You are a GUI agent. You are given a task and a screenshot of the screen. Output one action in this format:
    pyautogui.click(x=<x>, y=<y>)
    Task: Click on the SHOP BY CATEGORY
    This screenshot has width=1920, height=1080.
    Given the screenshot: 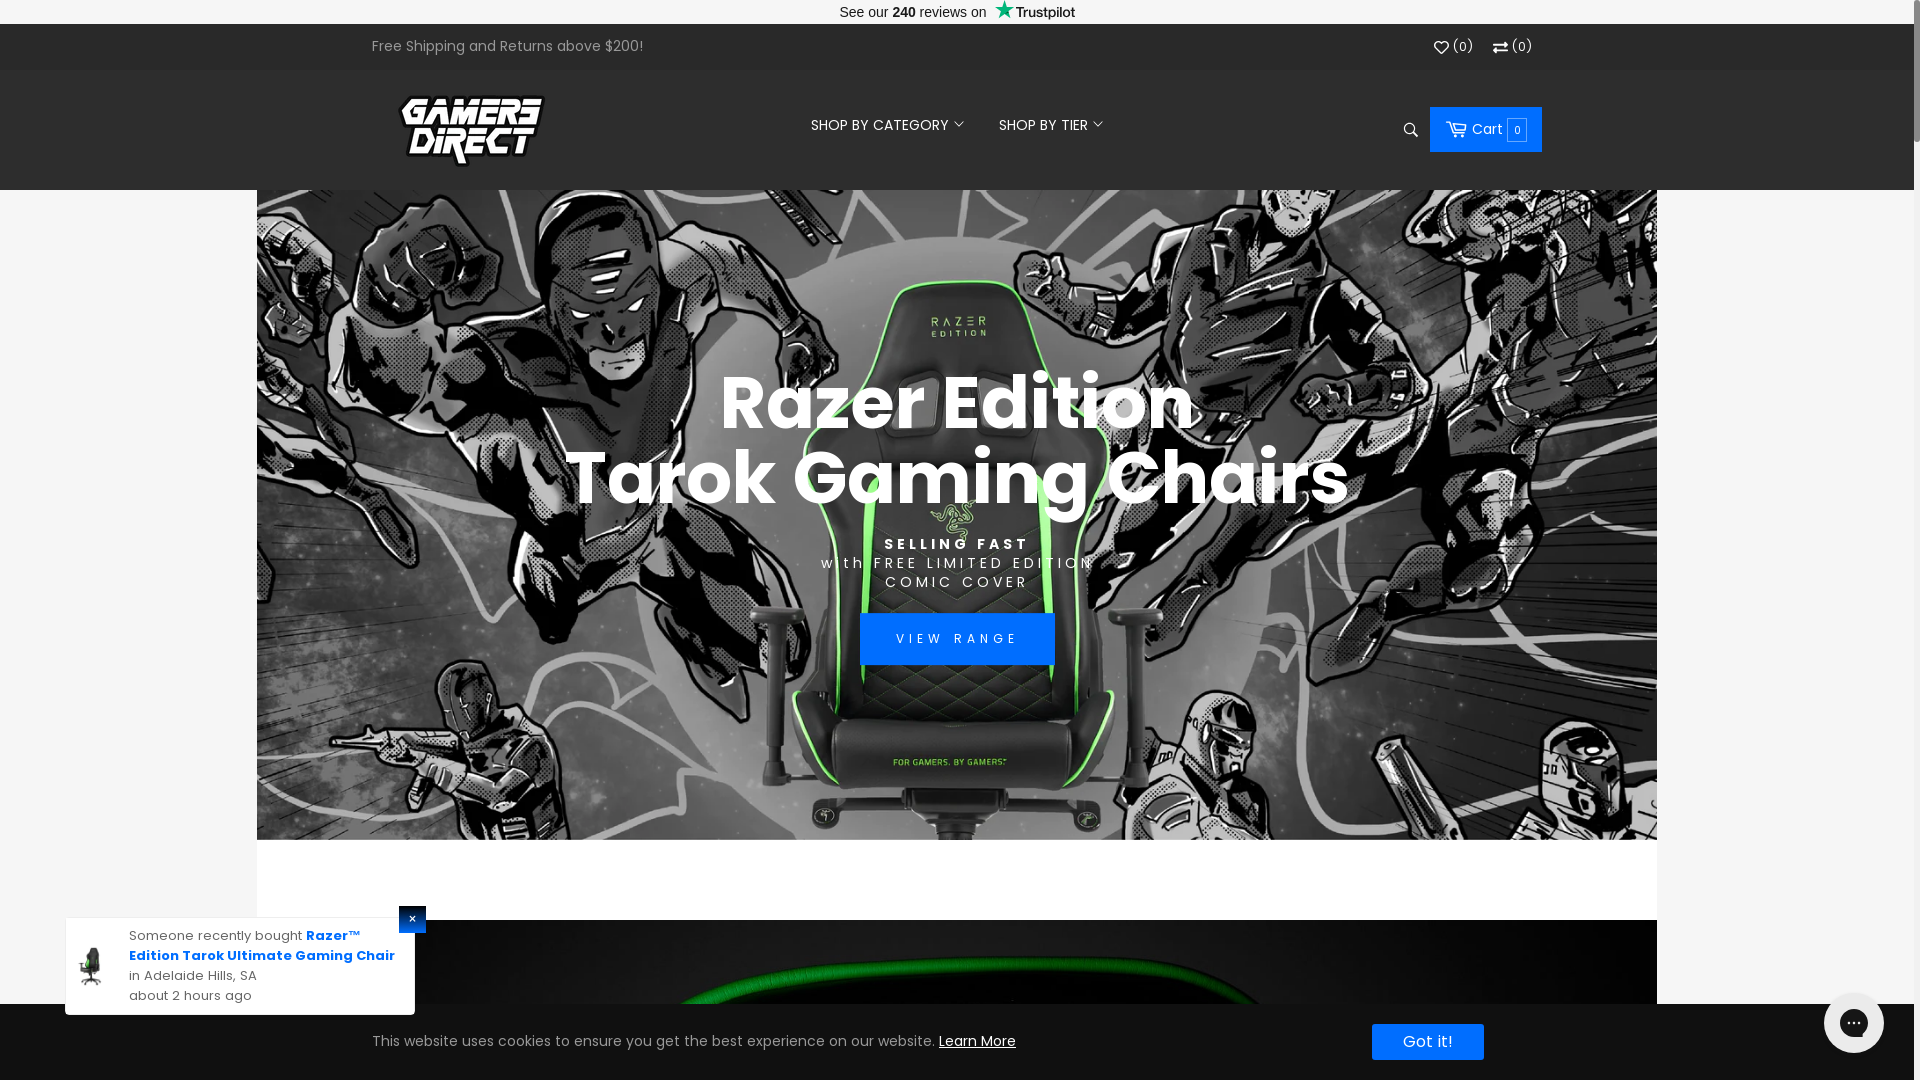 What is the action you would take?
    pyautogui.click(x=888, y=112)
    